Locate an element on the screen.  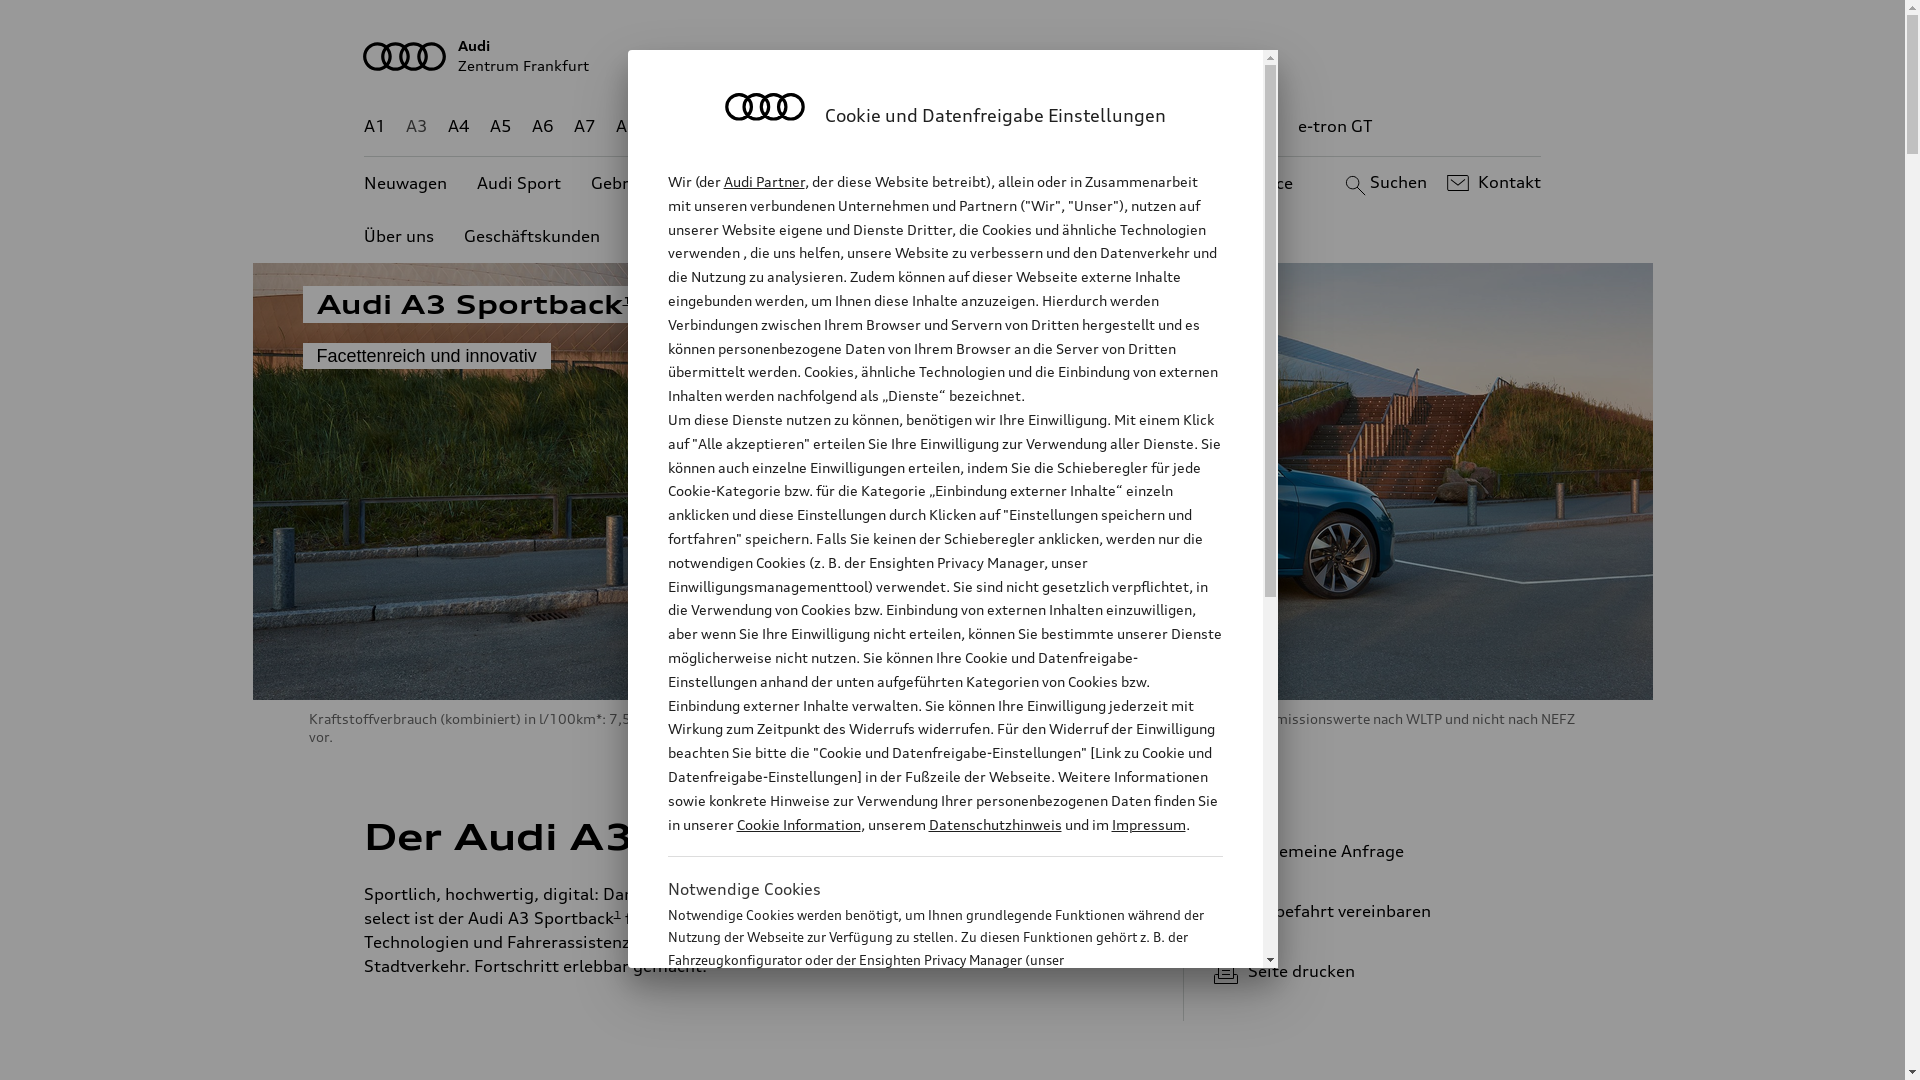
1 is located at coordinates (626, 300).